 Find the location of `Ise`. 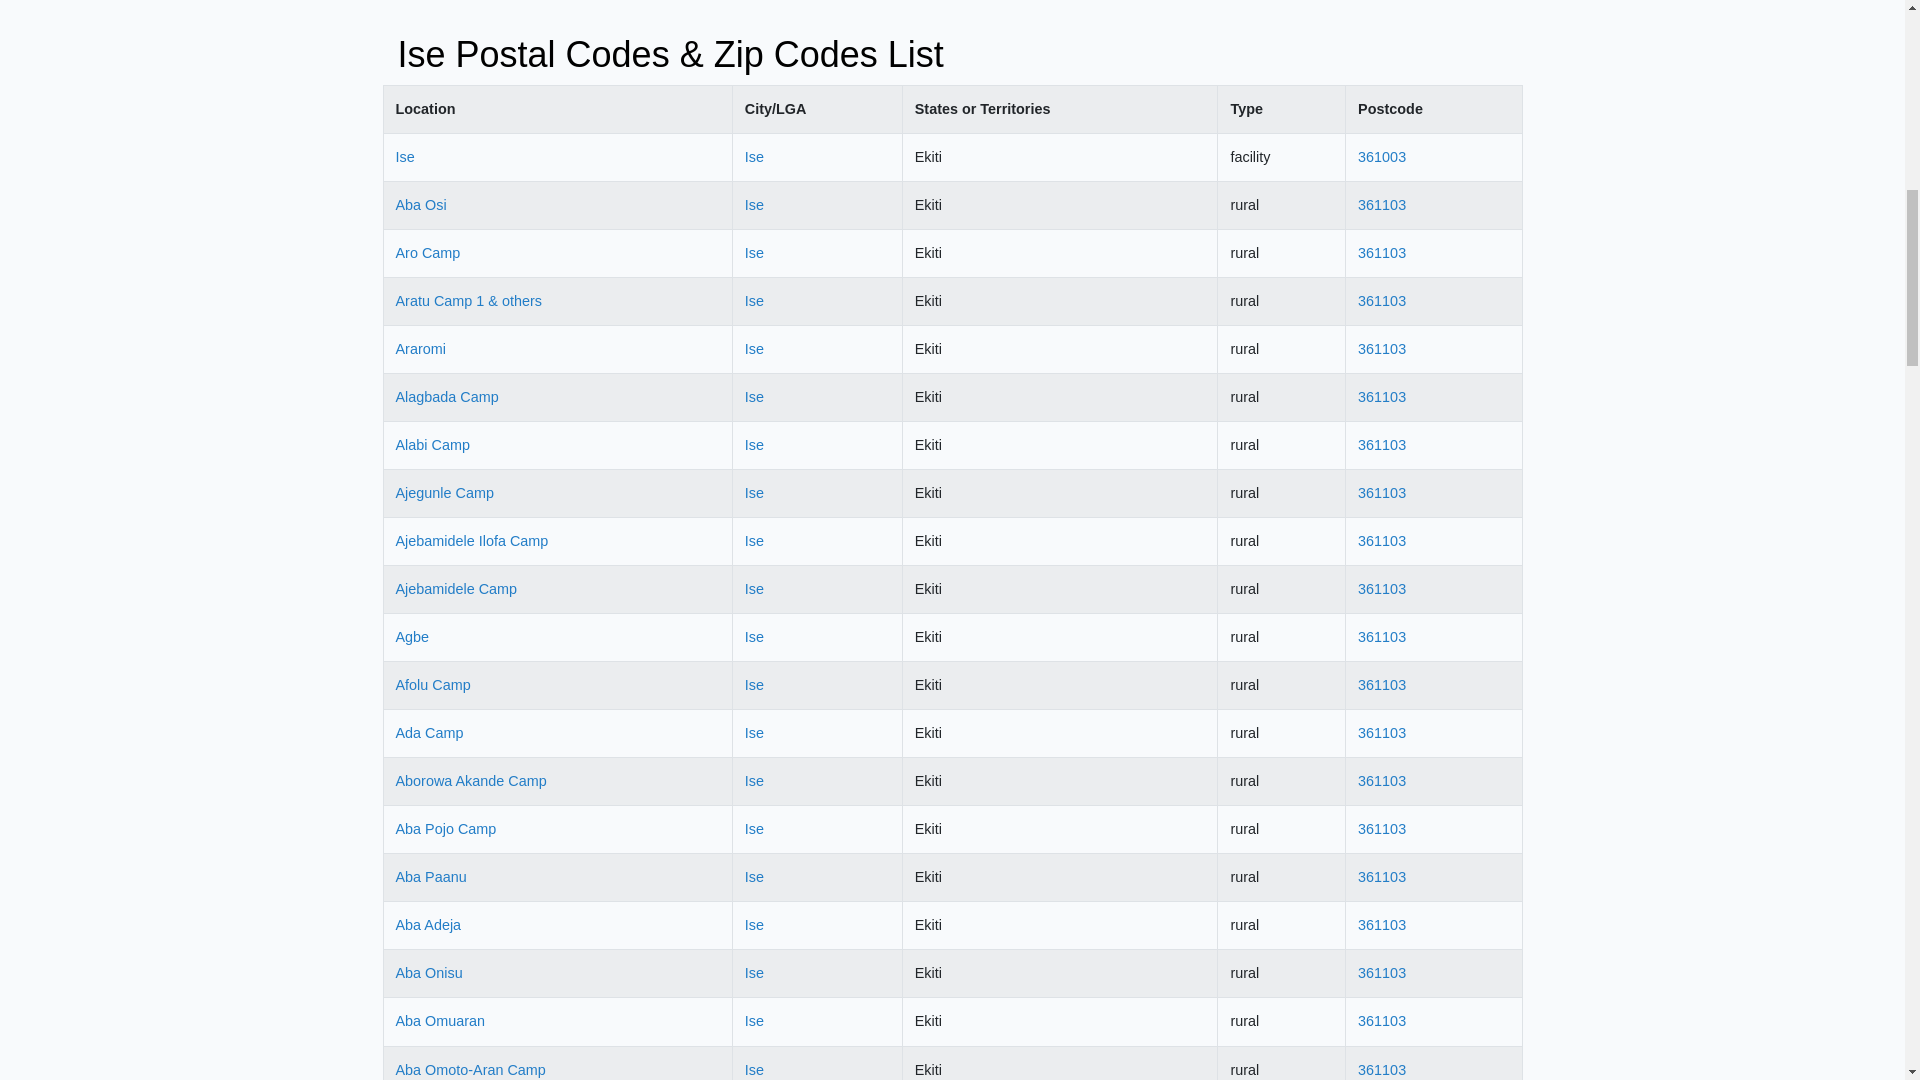

Ise is located at coordinates (754, 204).